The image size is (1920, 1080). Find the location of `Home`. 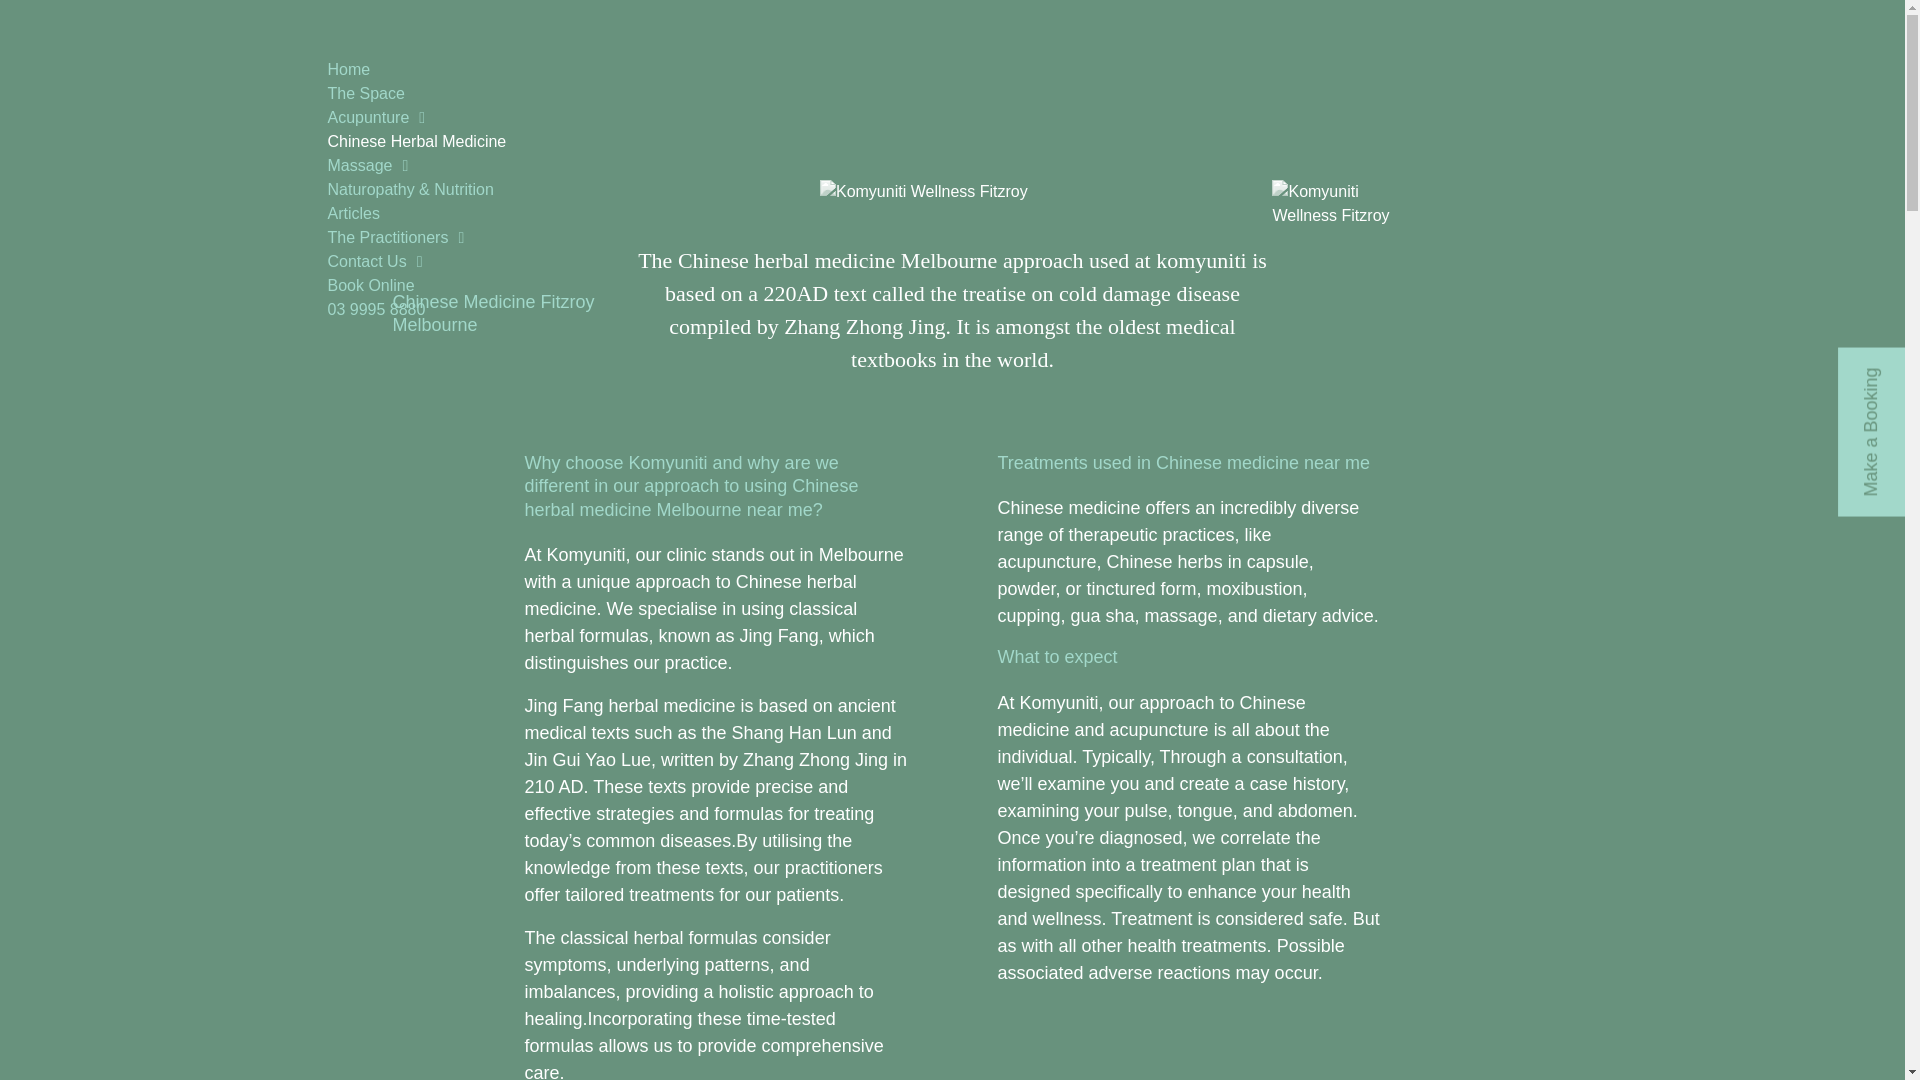

Home is located at coordinates (417, 70).